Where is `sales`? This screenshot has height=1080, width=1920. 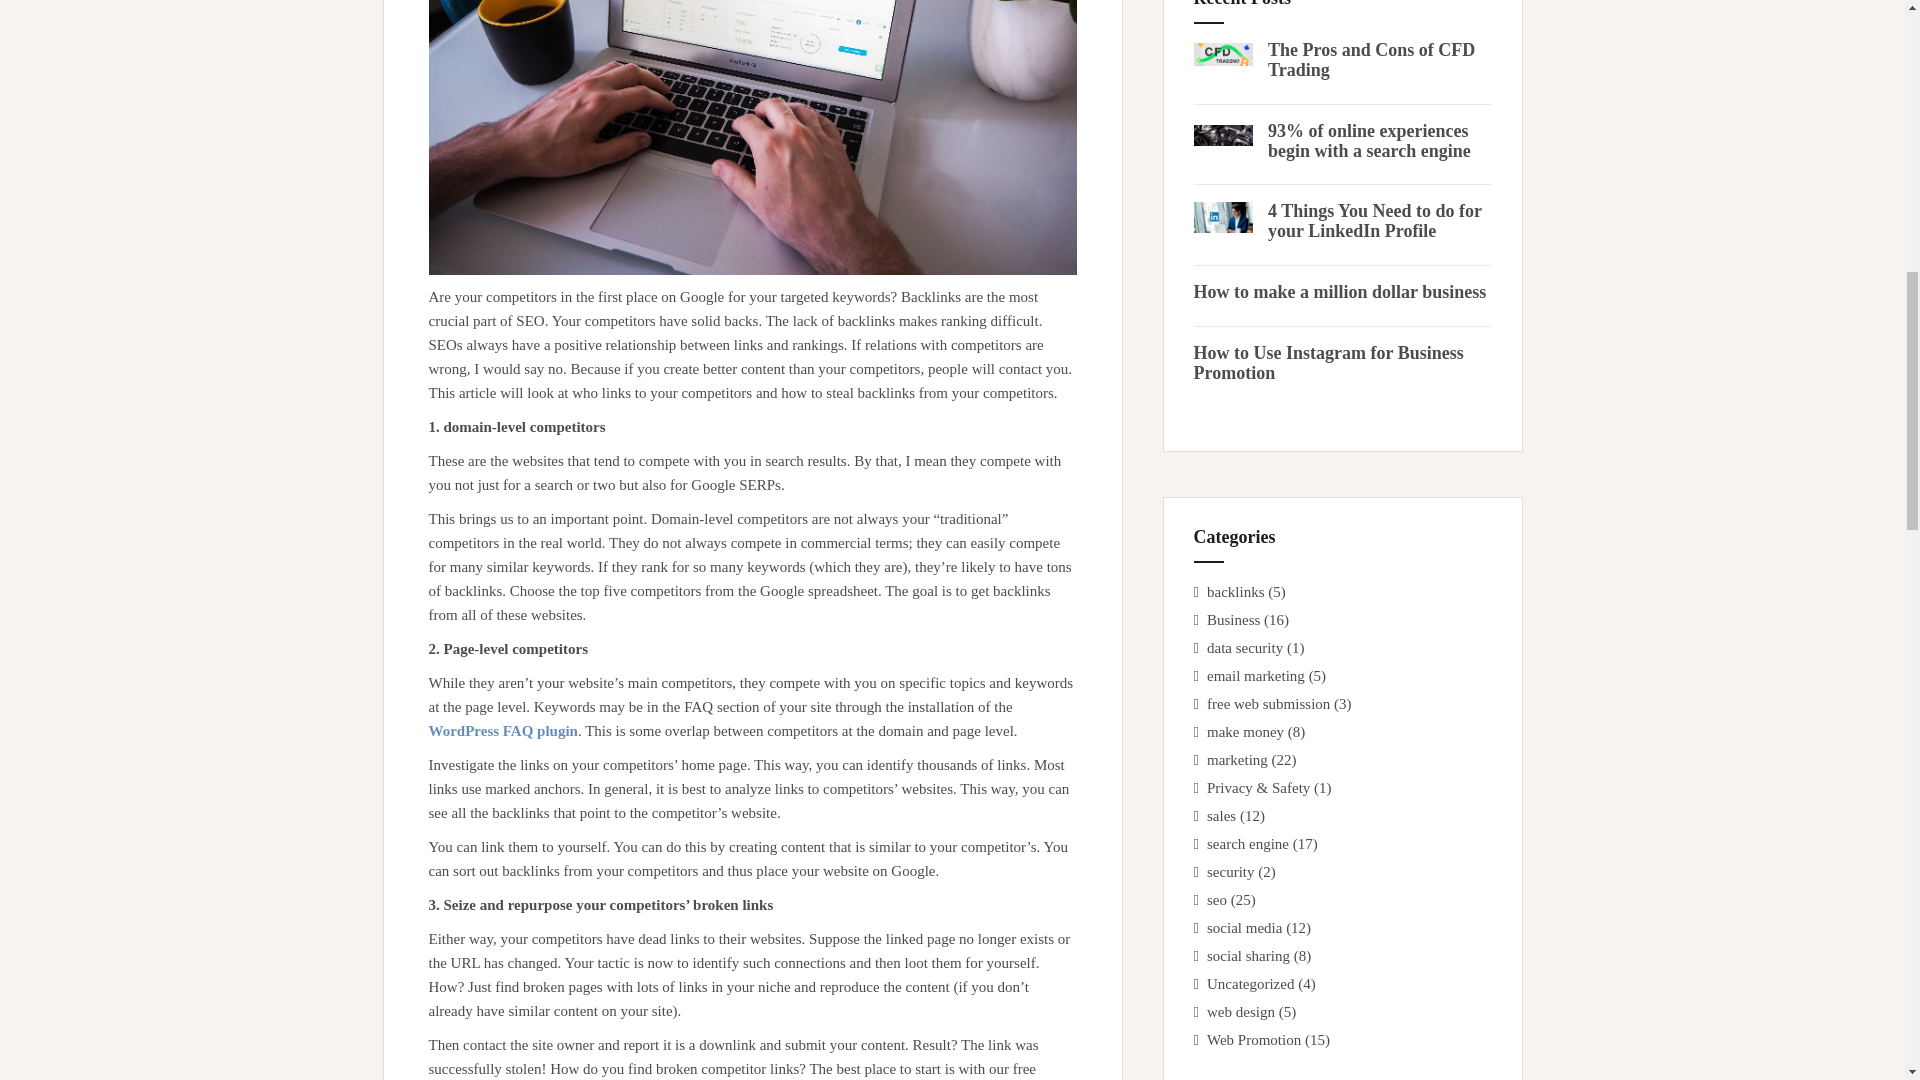
sales is located at coordinates (1222, 816).